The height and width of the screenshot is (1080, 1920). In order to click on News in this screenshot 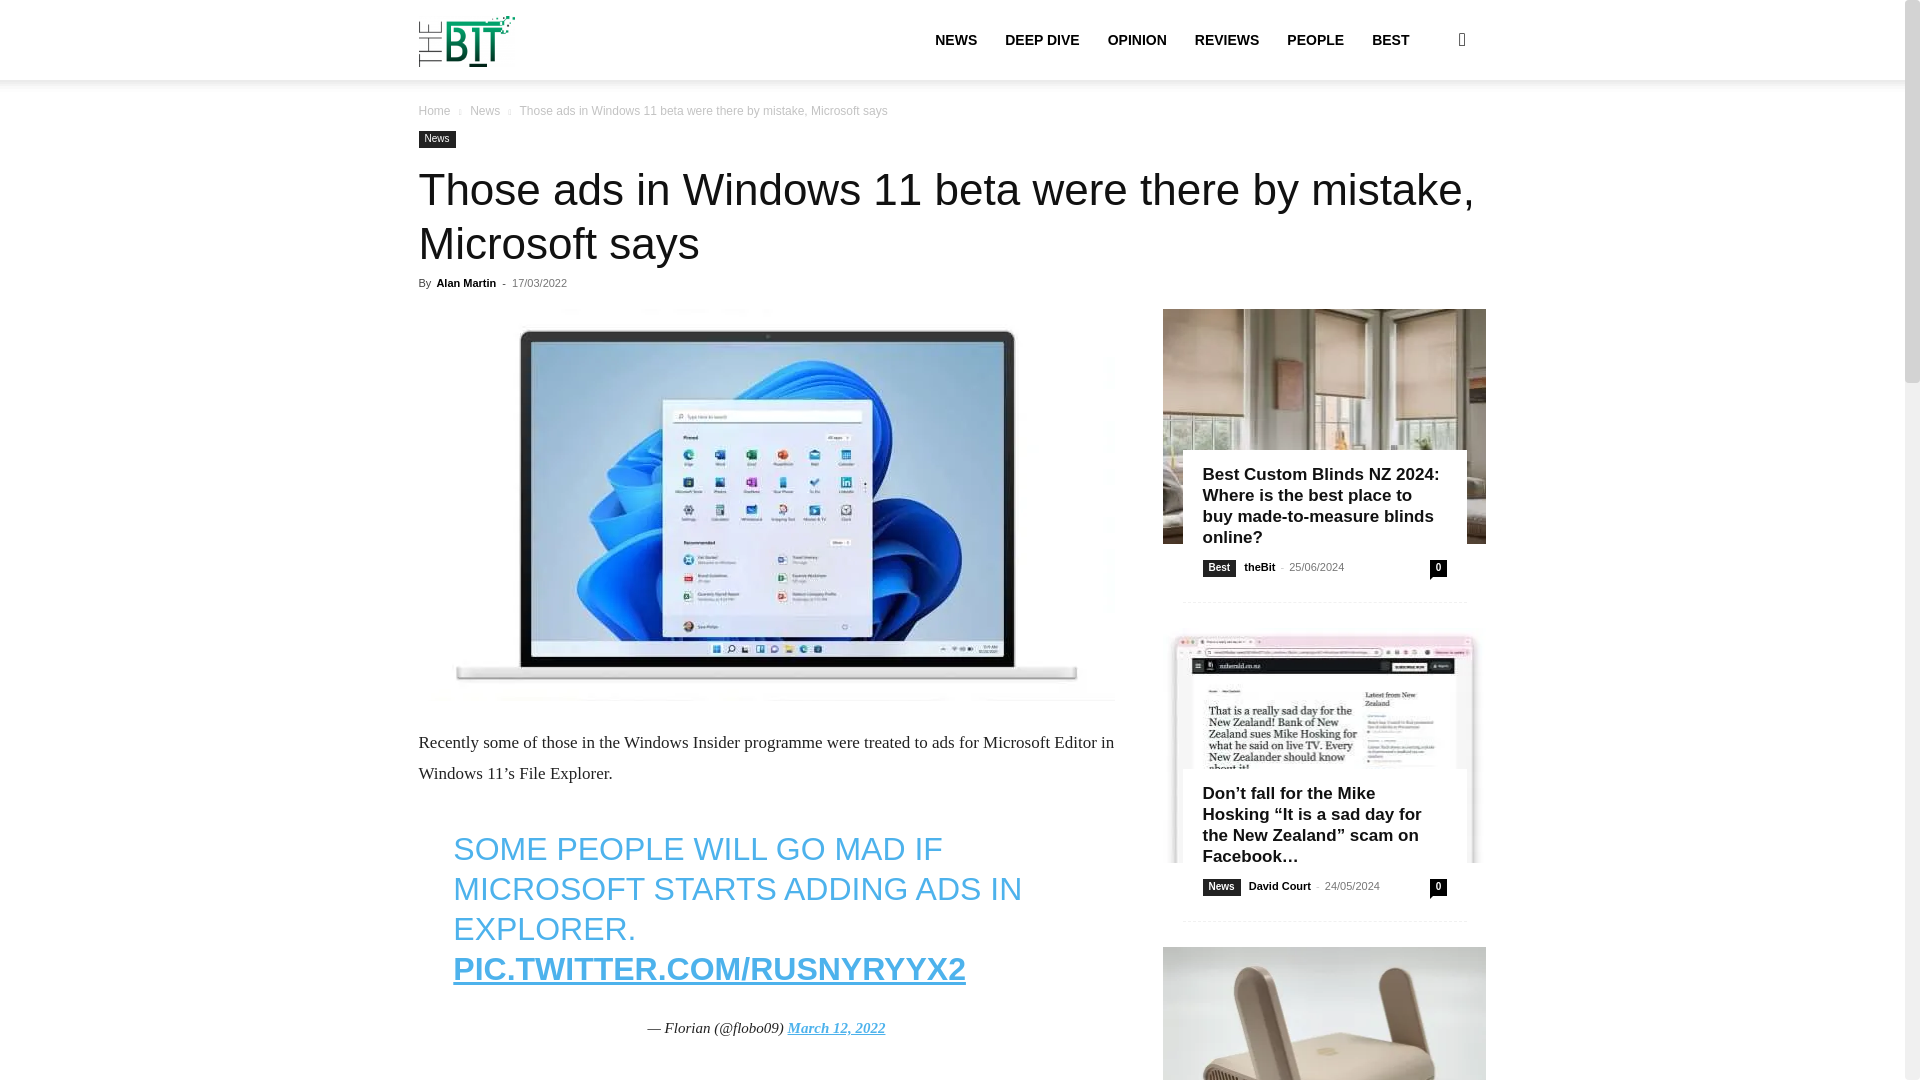, I will do `click(484, 110)`.